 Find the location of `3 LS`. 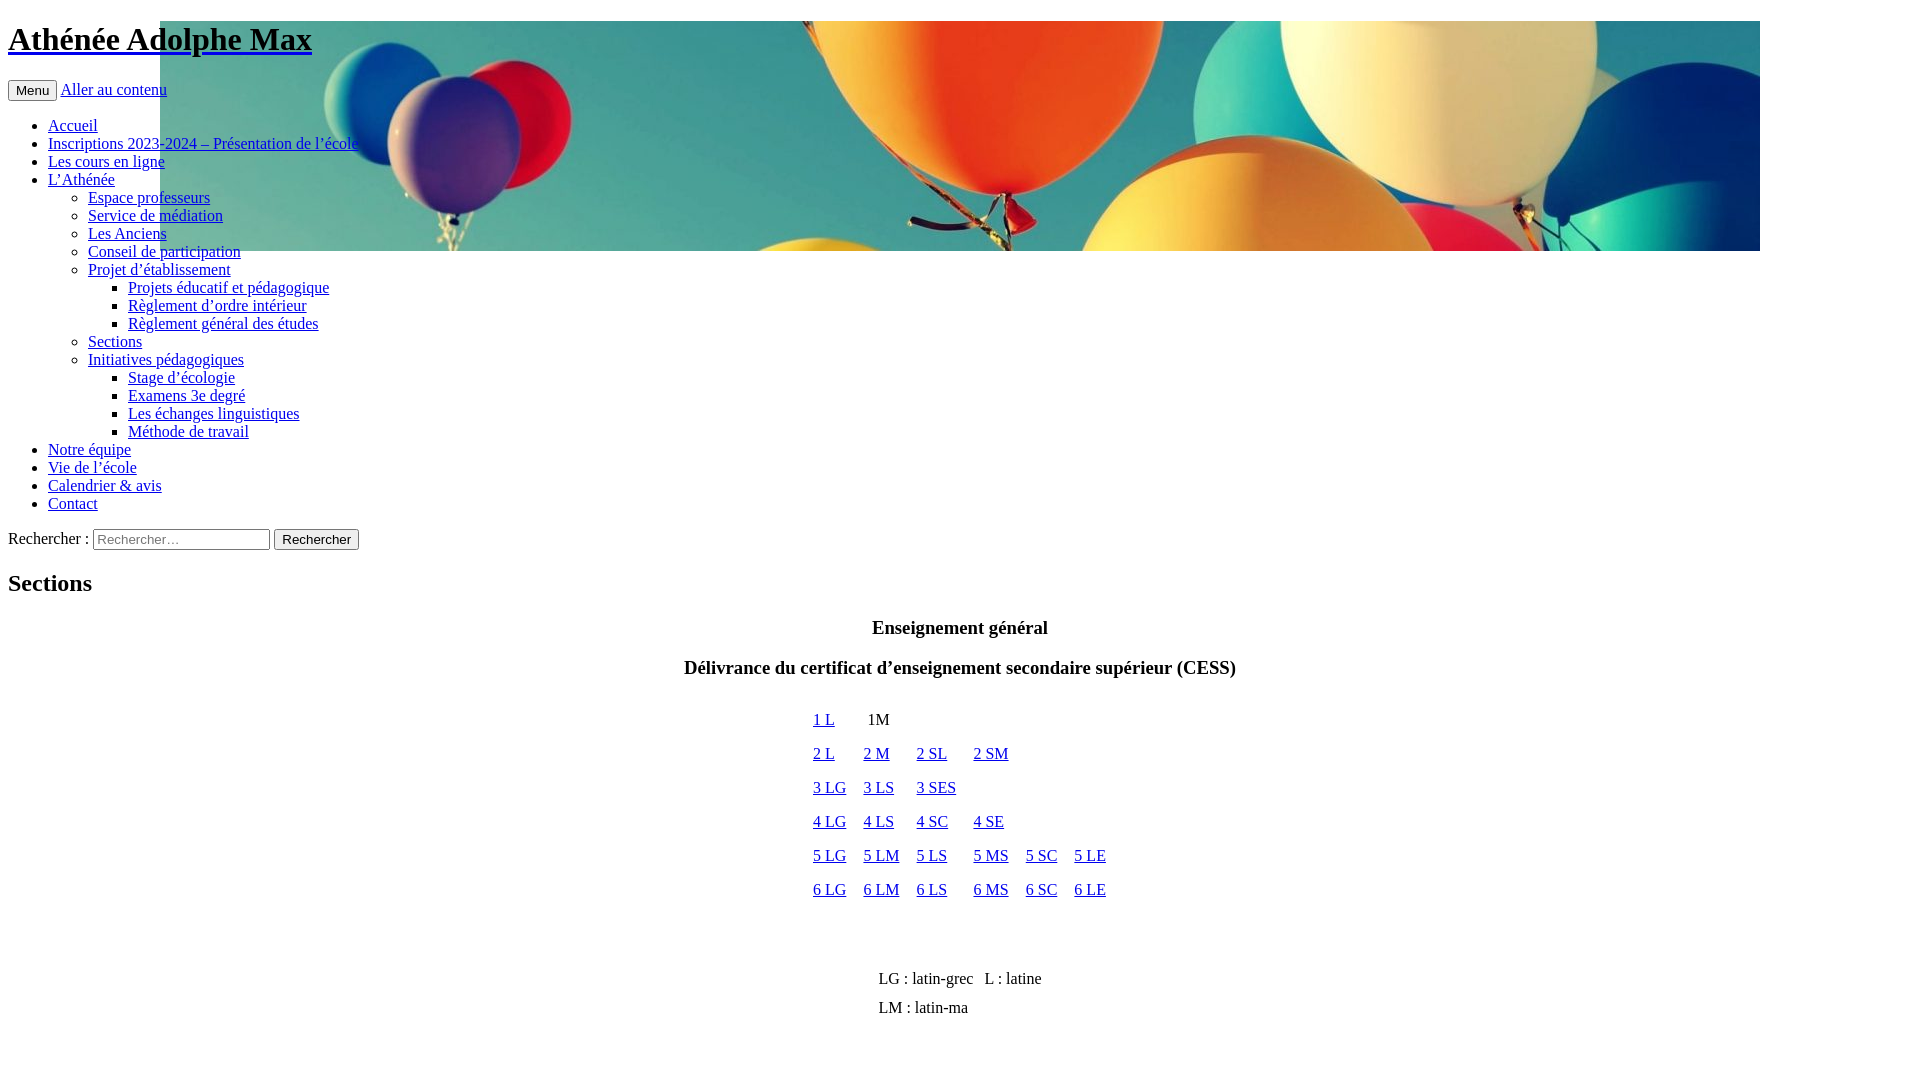

3 LS is located at coordinates (878, 788).